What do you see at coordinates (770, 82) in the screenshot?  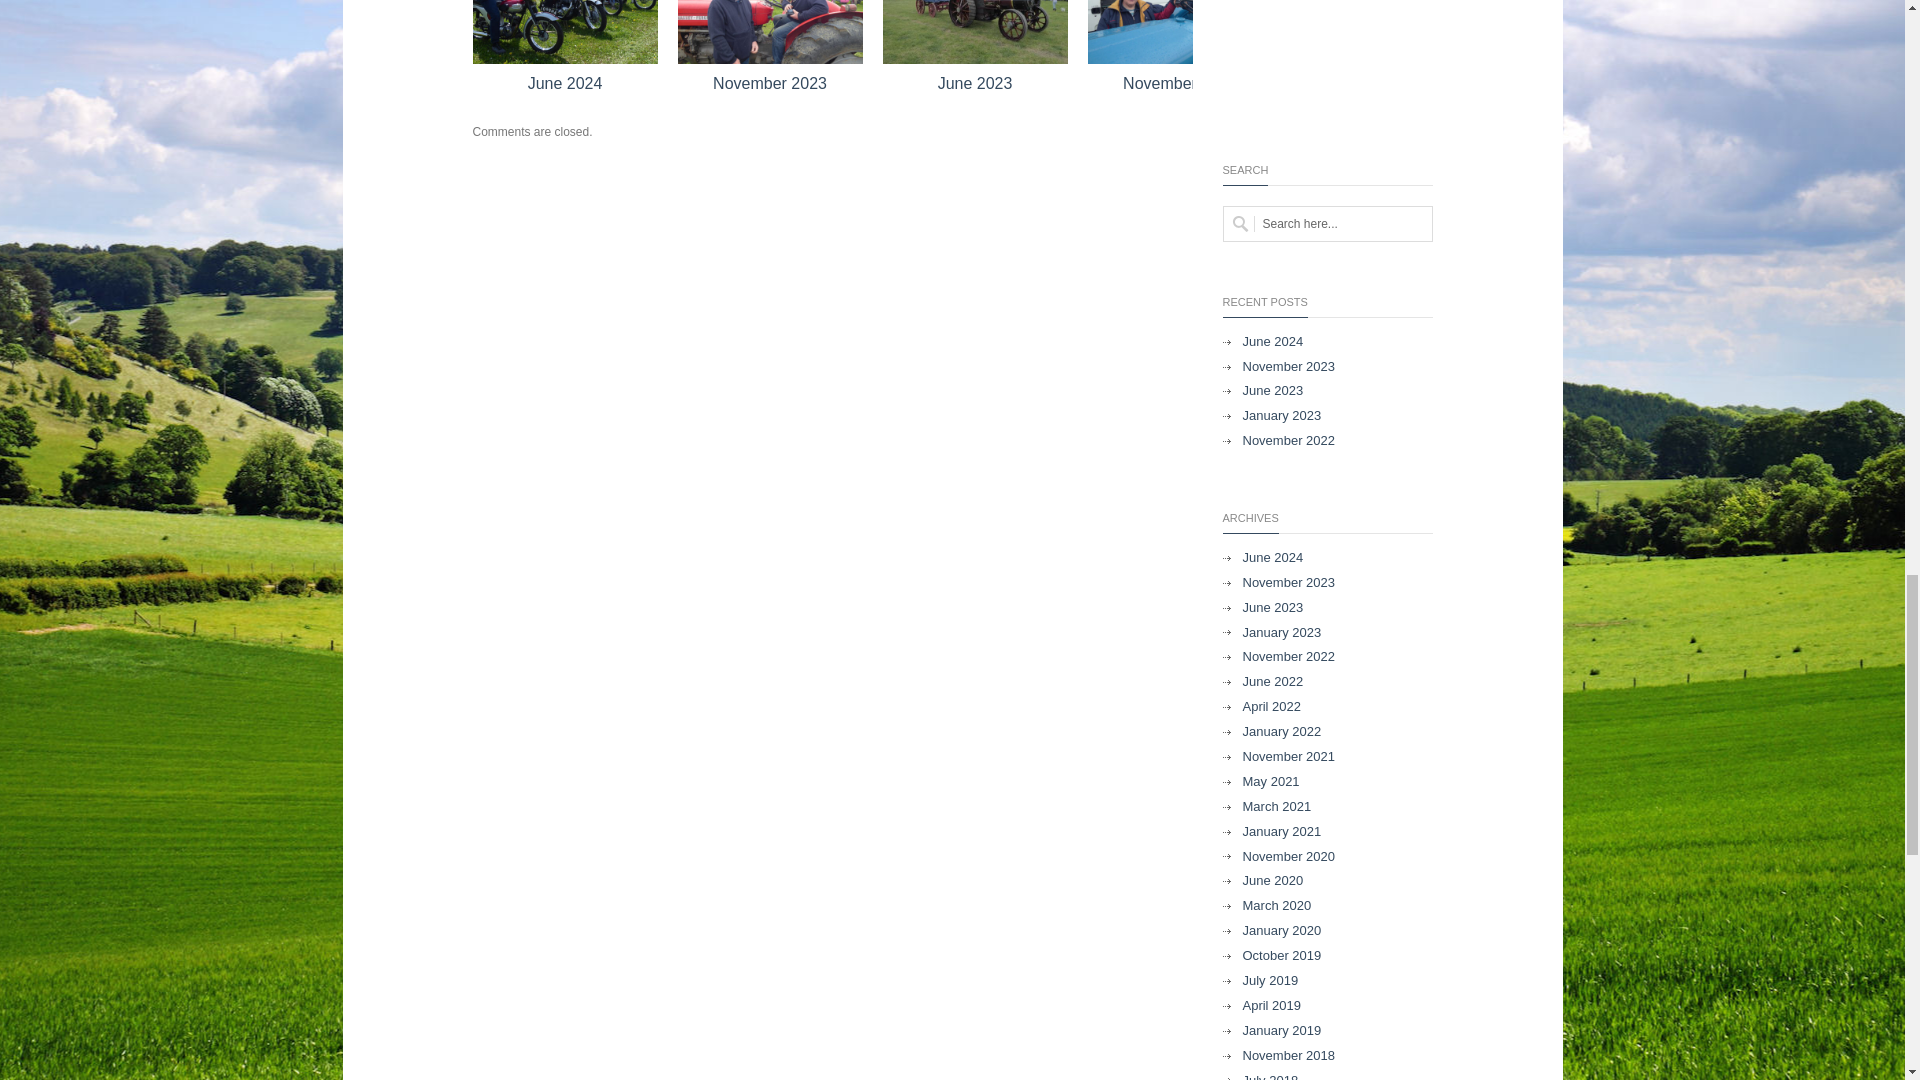 I see `November 2023` at bounding box center [770, 82].